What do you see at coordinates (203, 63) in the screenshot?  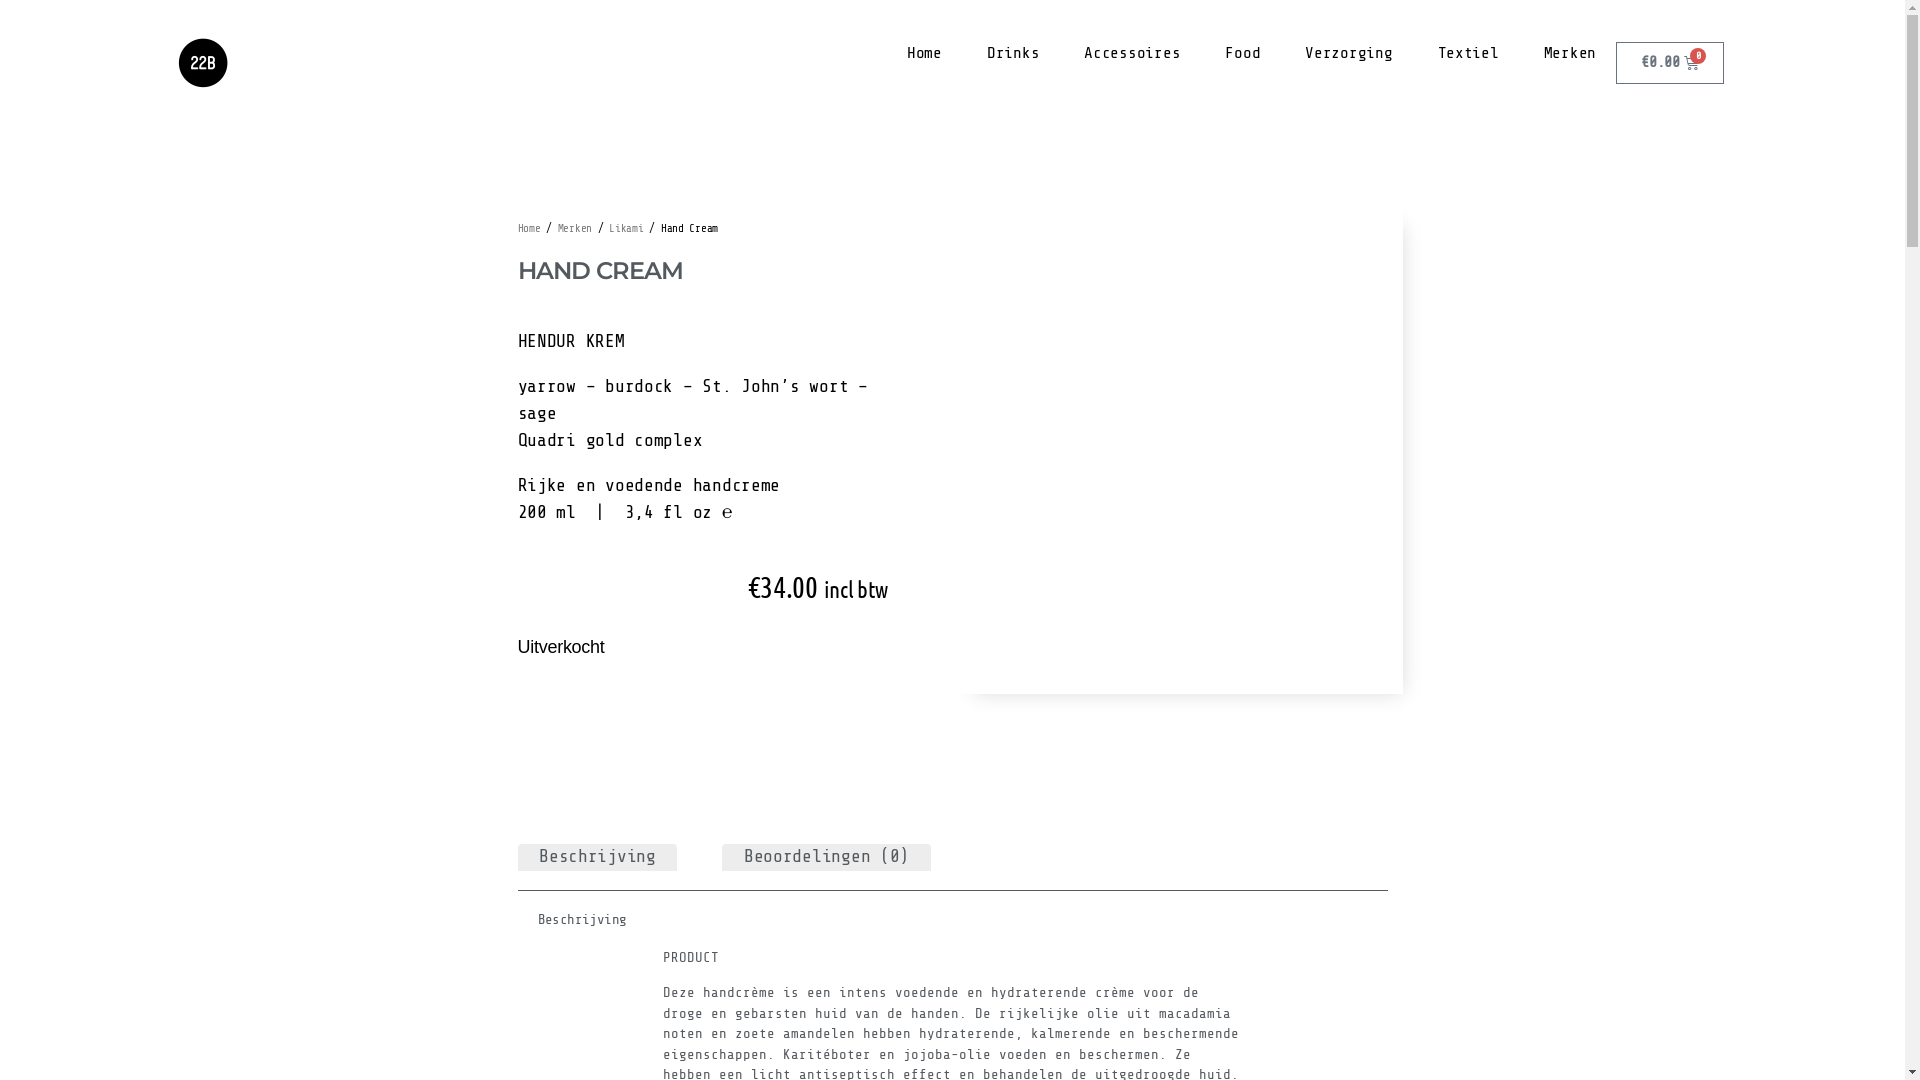 I see `cropped-icon_22b-shop-black.png` at bounding box center [203, 63].